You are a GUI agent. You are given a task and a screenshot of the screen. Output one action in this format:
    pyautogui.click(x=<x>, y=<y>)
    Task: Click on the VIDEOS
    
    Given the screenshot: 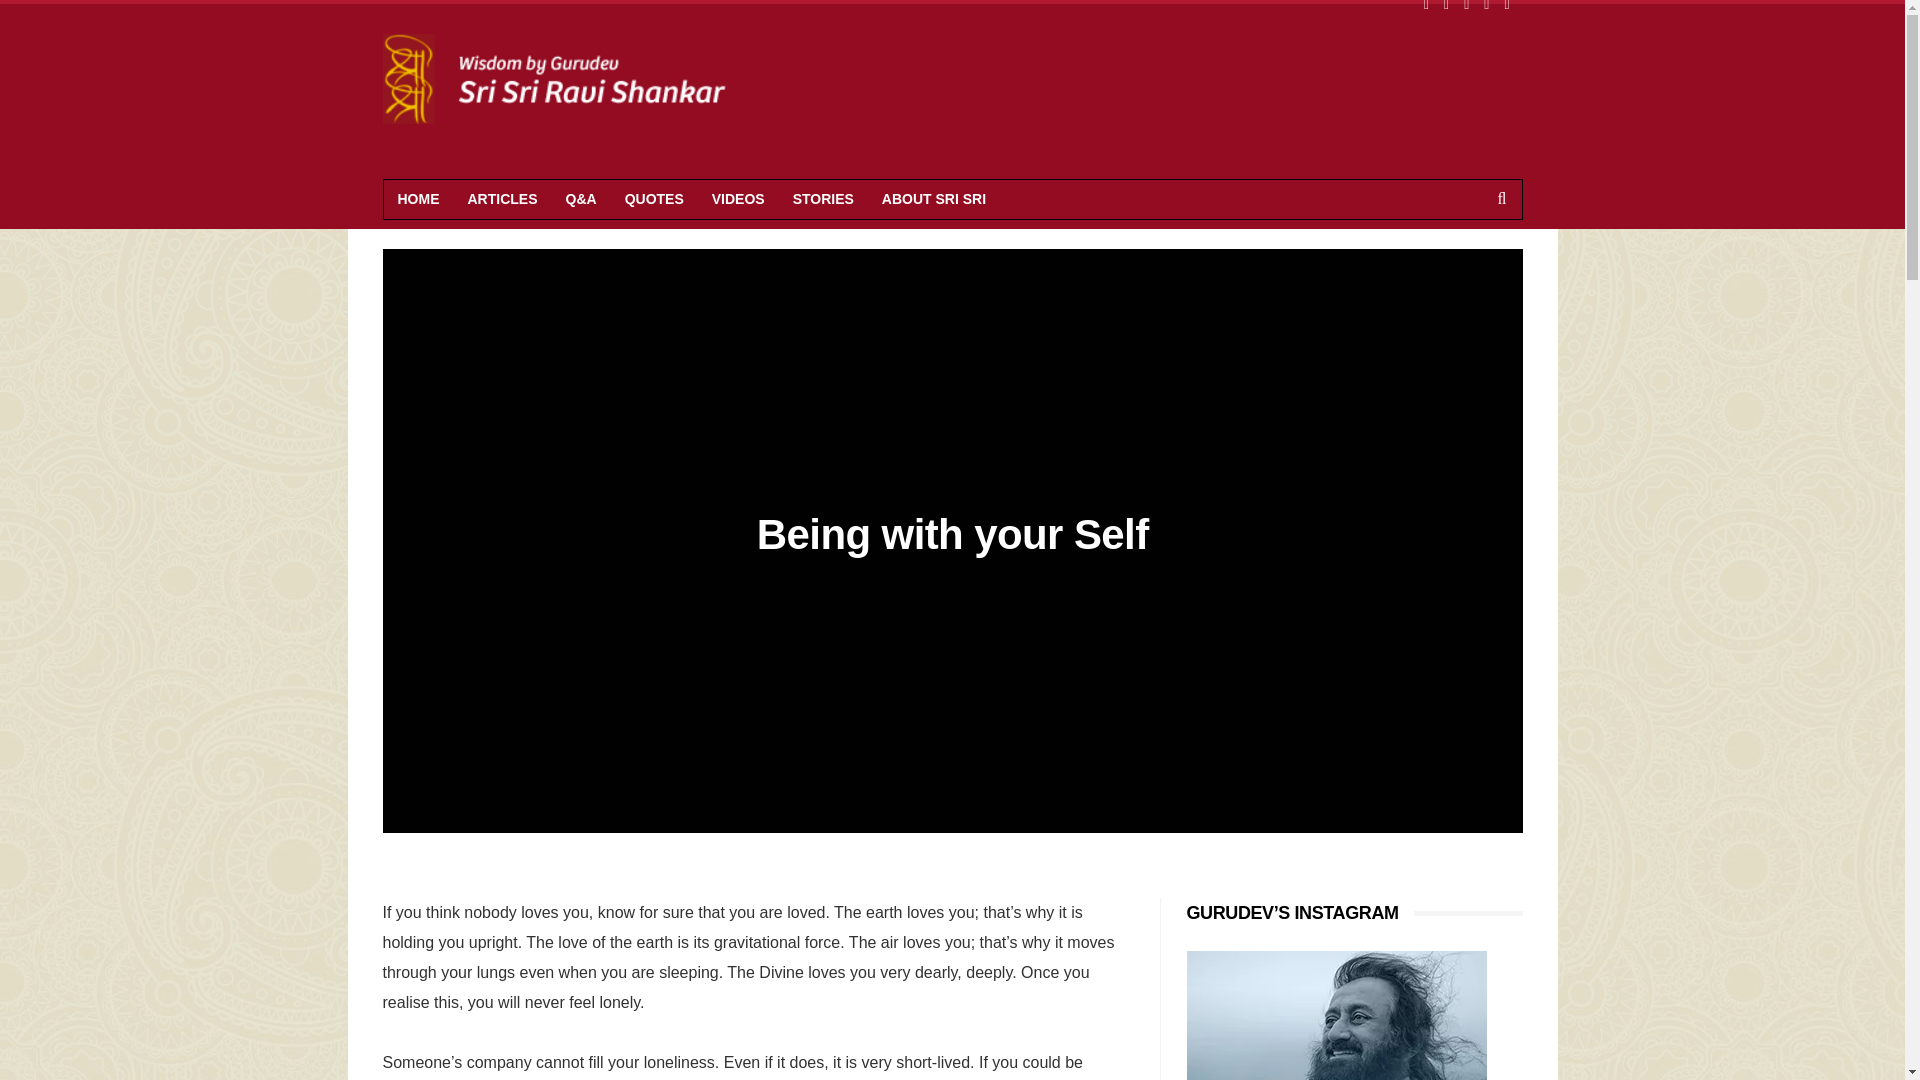 What is the action you would take?
    pyautogui.click(x=738, y=200)
    